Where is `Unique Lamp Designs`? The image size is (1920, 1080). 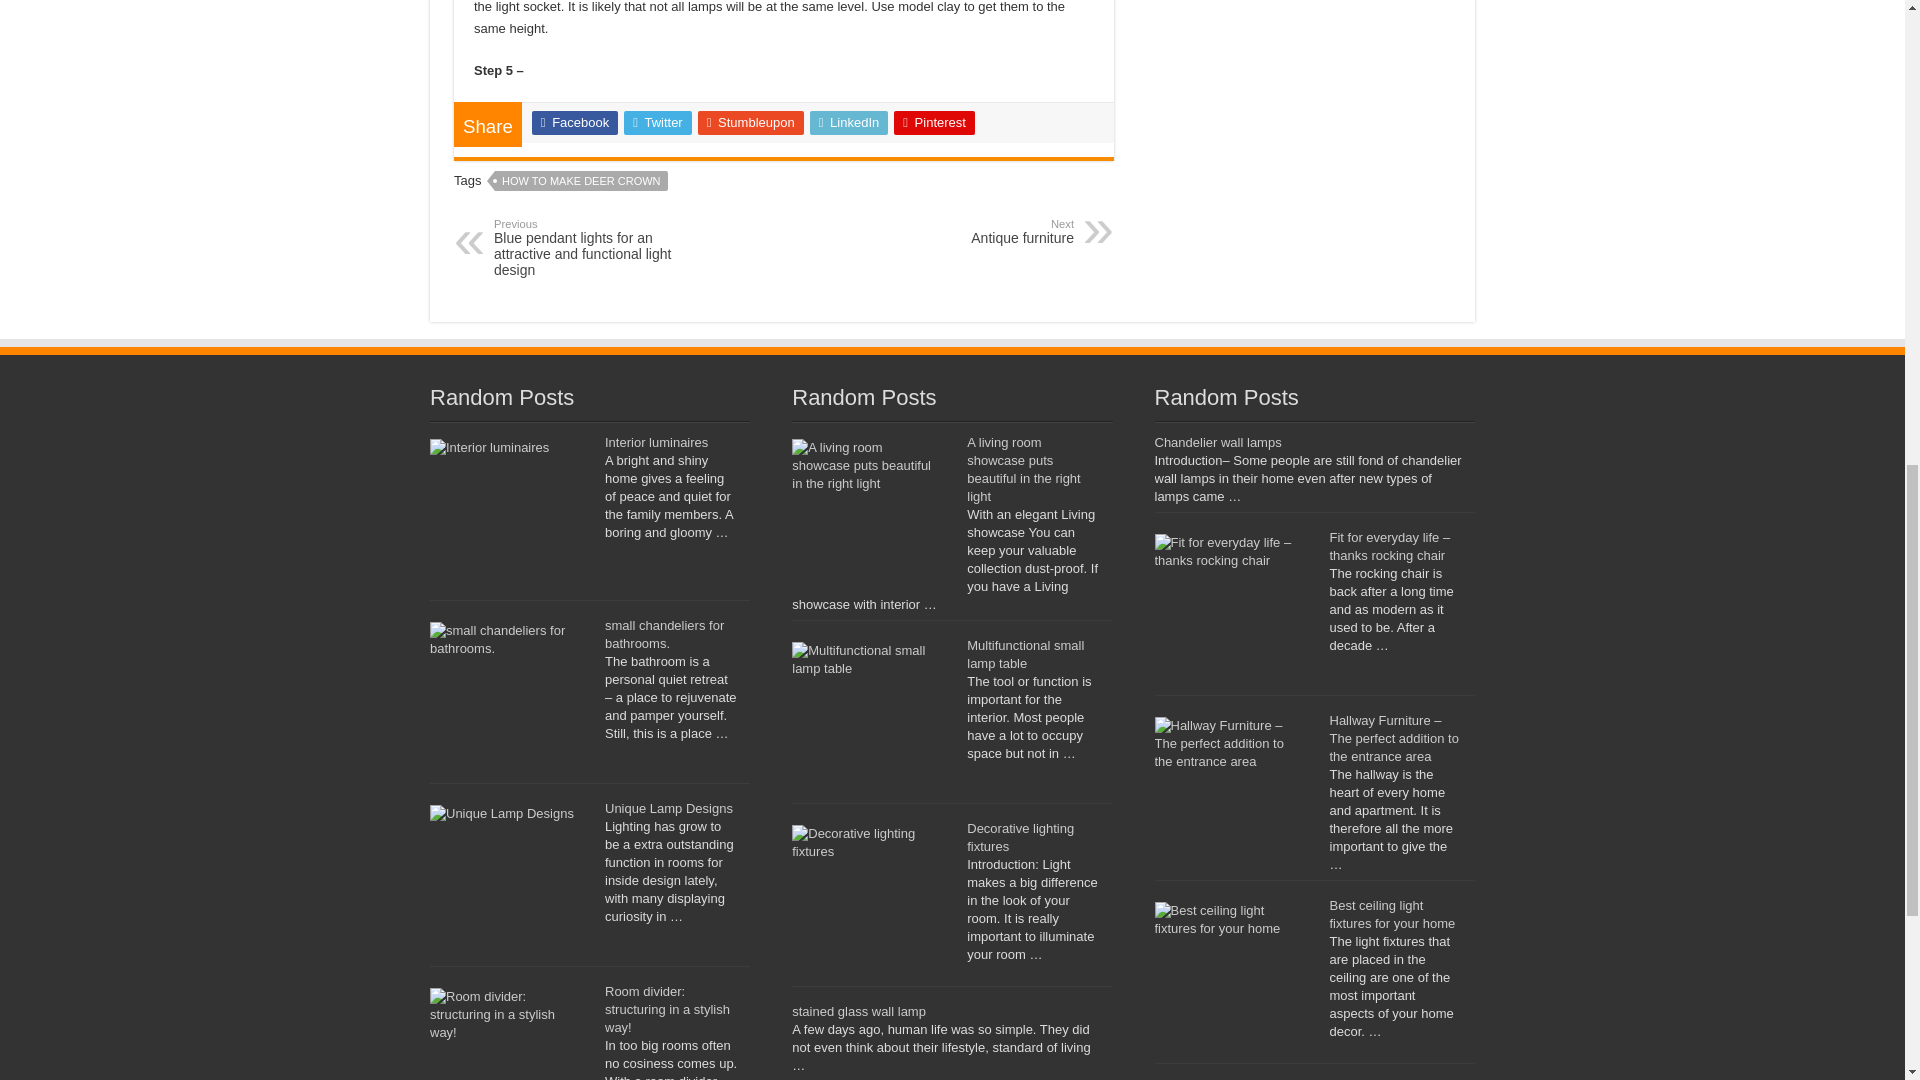
Unique Lamp Designs is located at coordinates (668, 808).